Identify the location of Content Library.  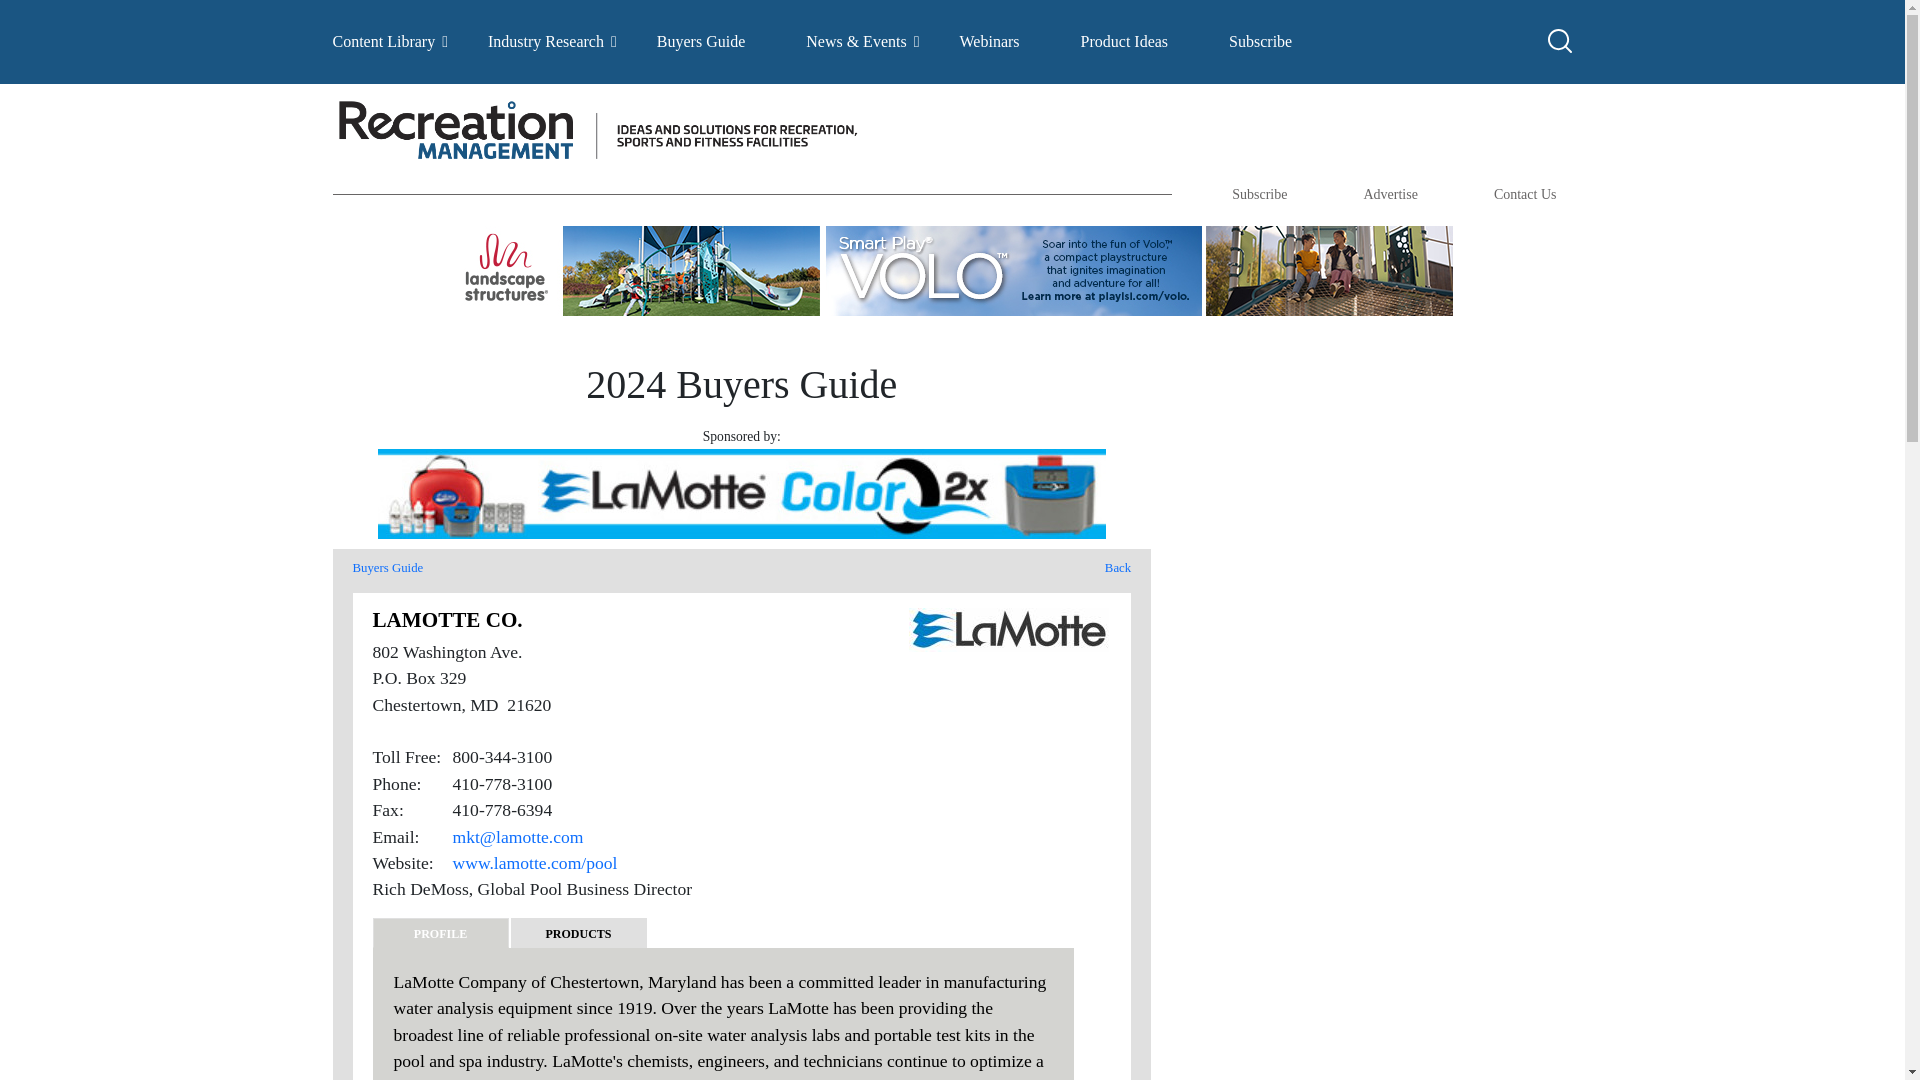
(384, 41).